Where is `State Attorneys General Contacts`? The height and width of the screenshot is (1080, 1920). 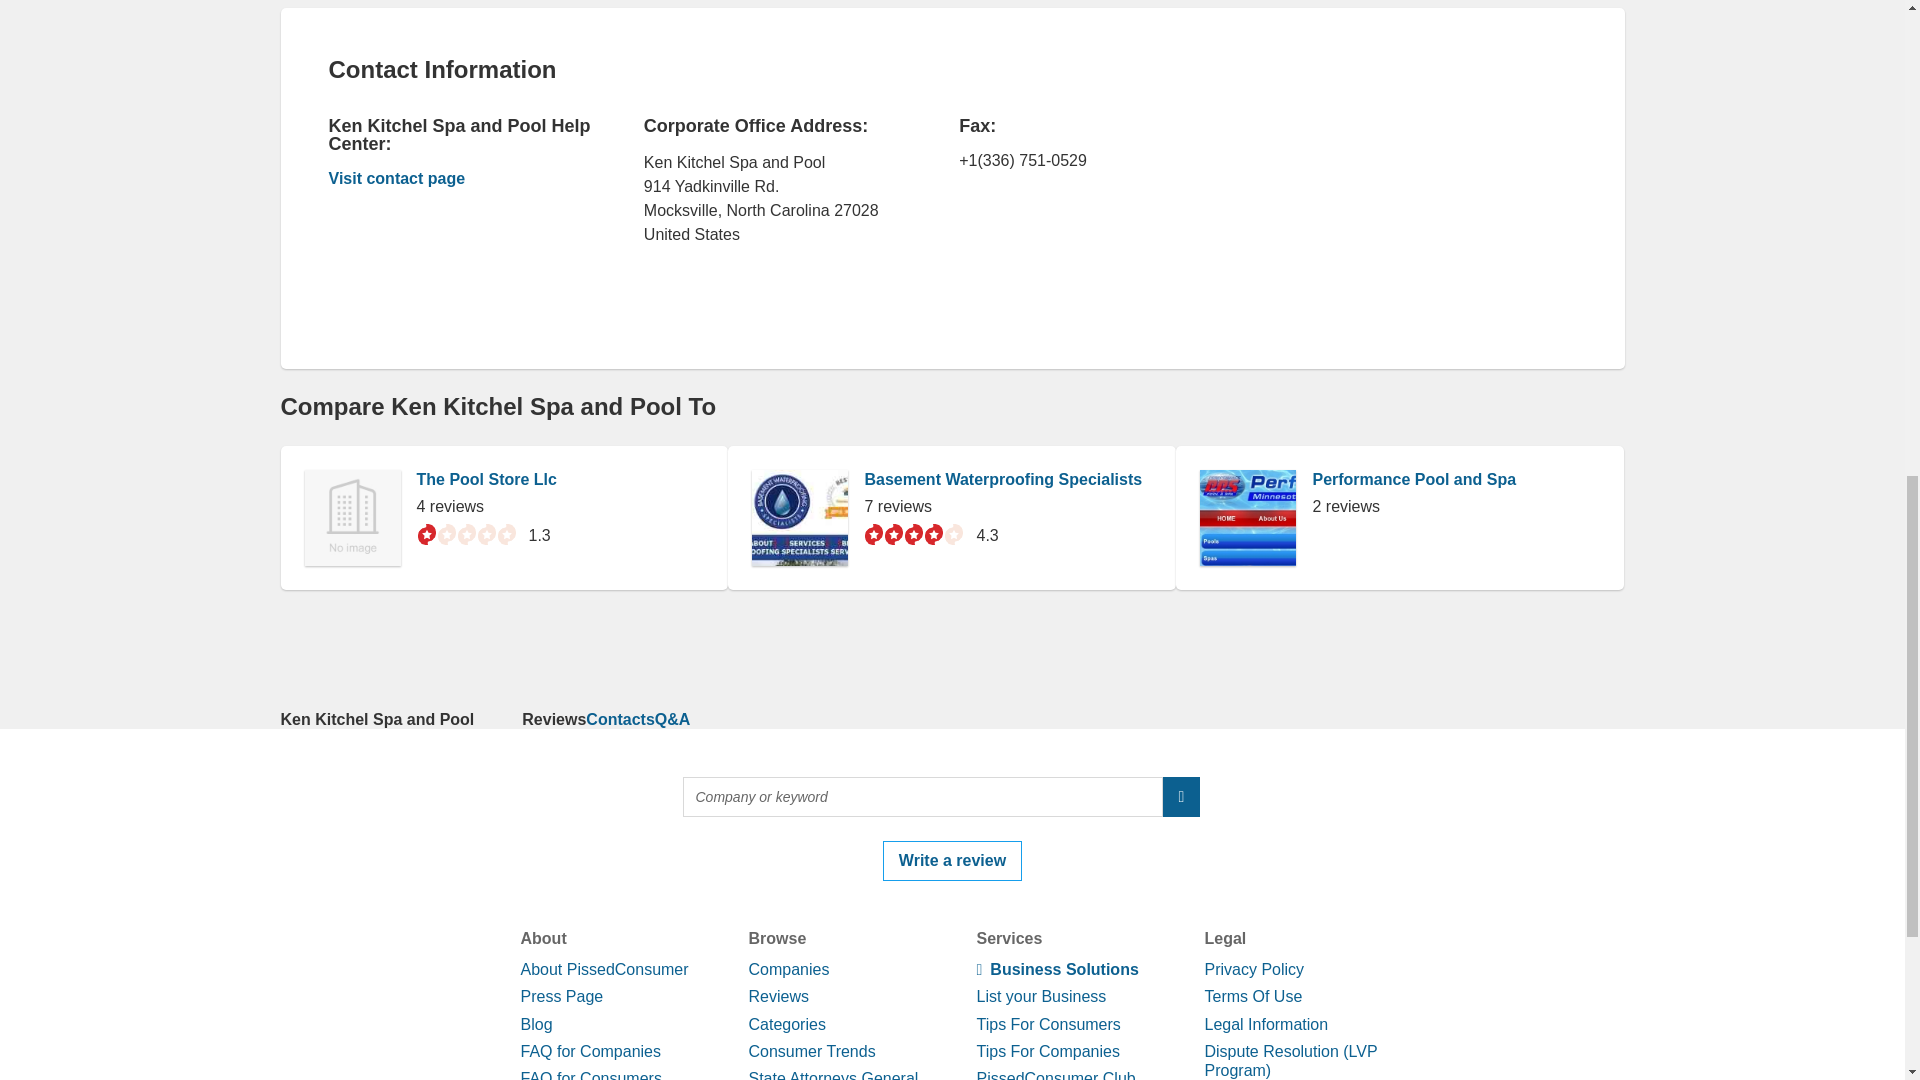
State Attorneys General Contacts is located at coordinates (832, 1075).